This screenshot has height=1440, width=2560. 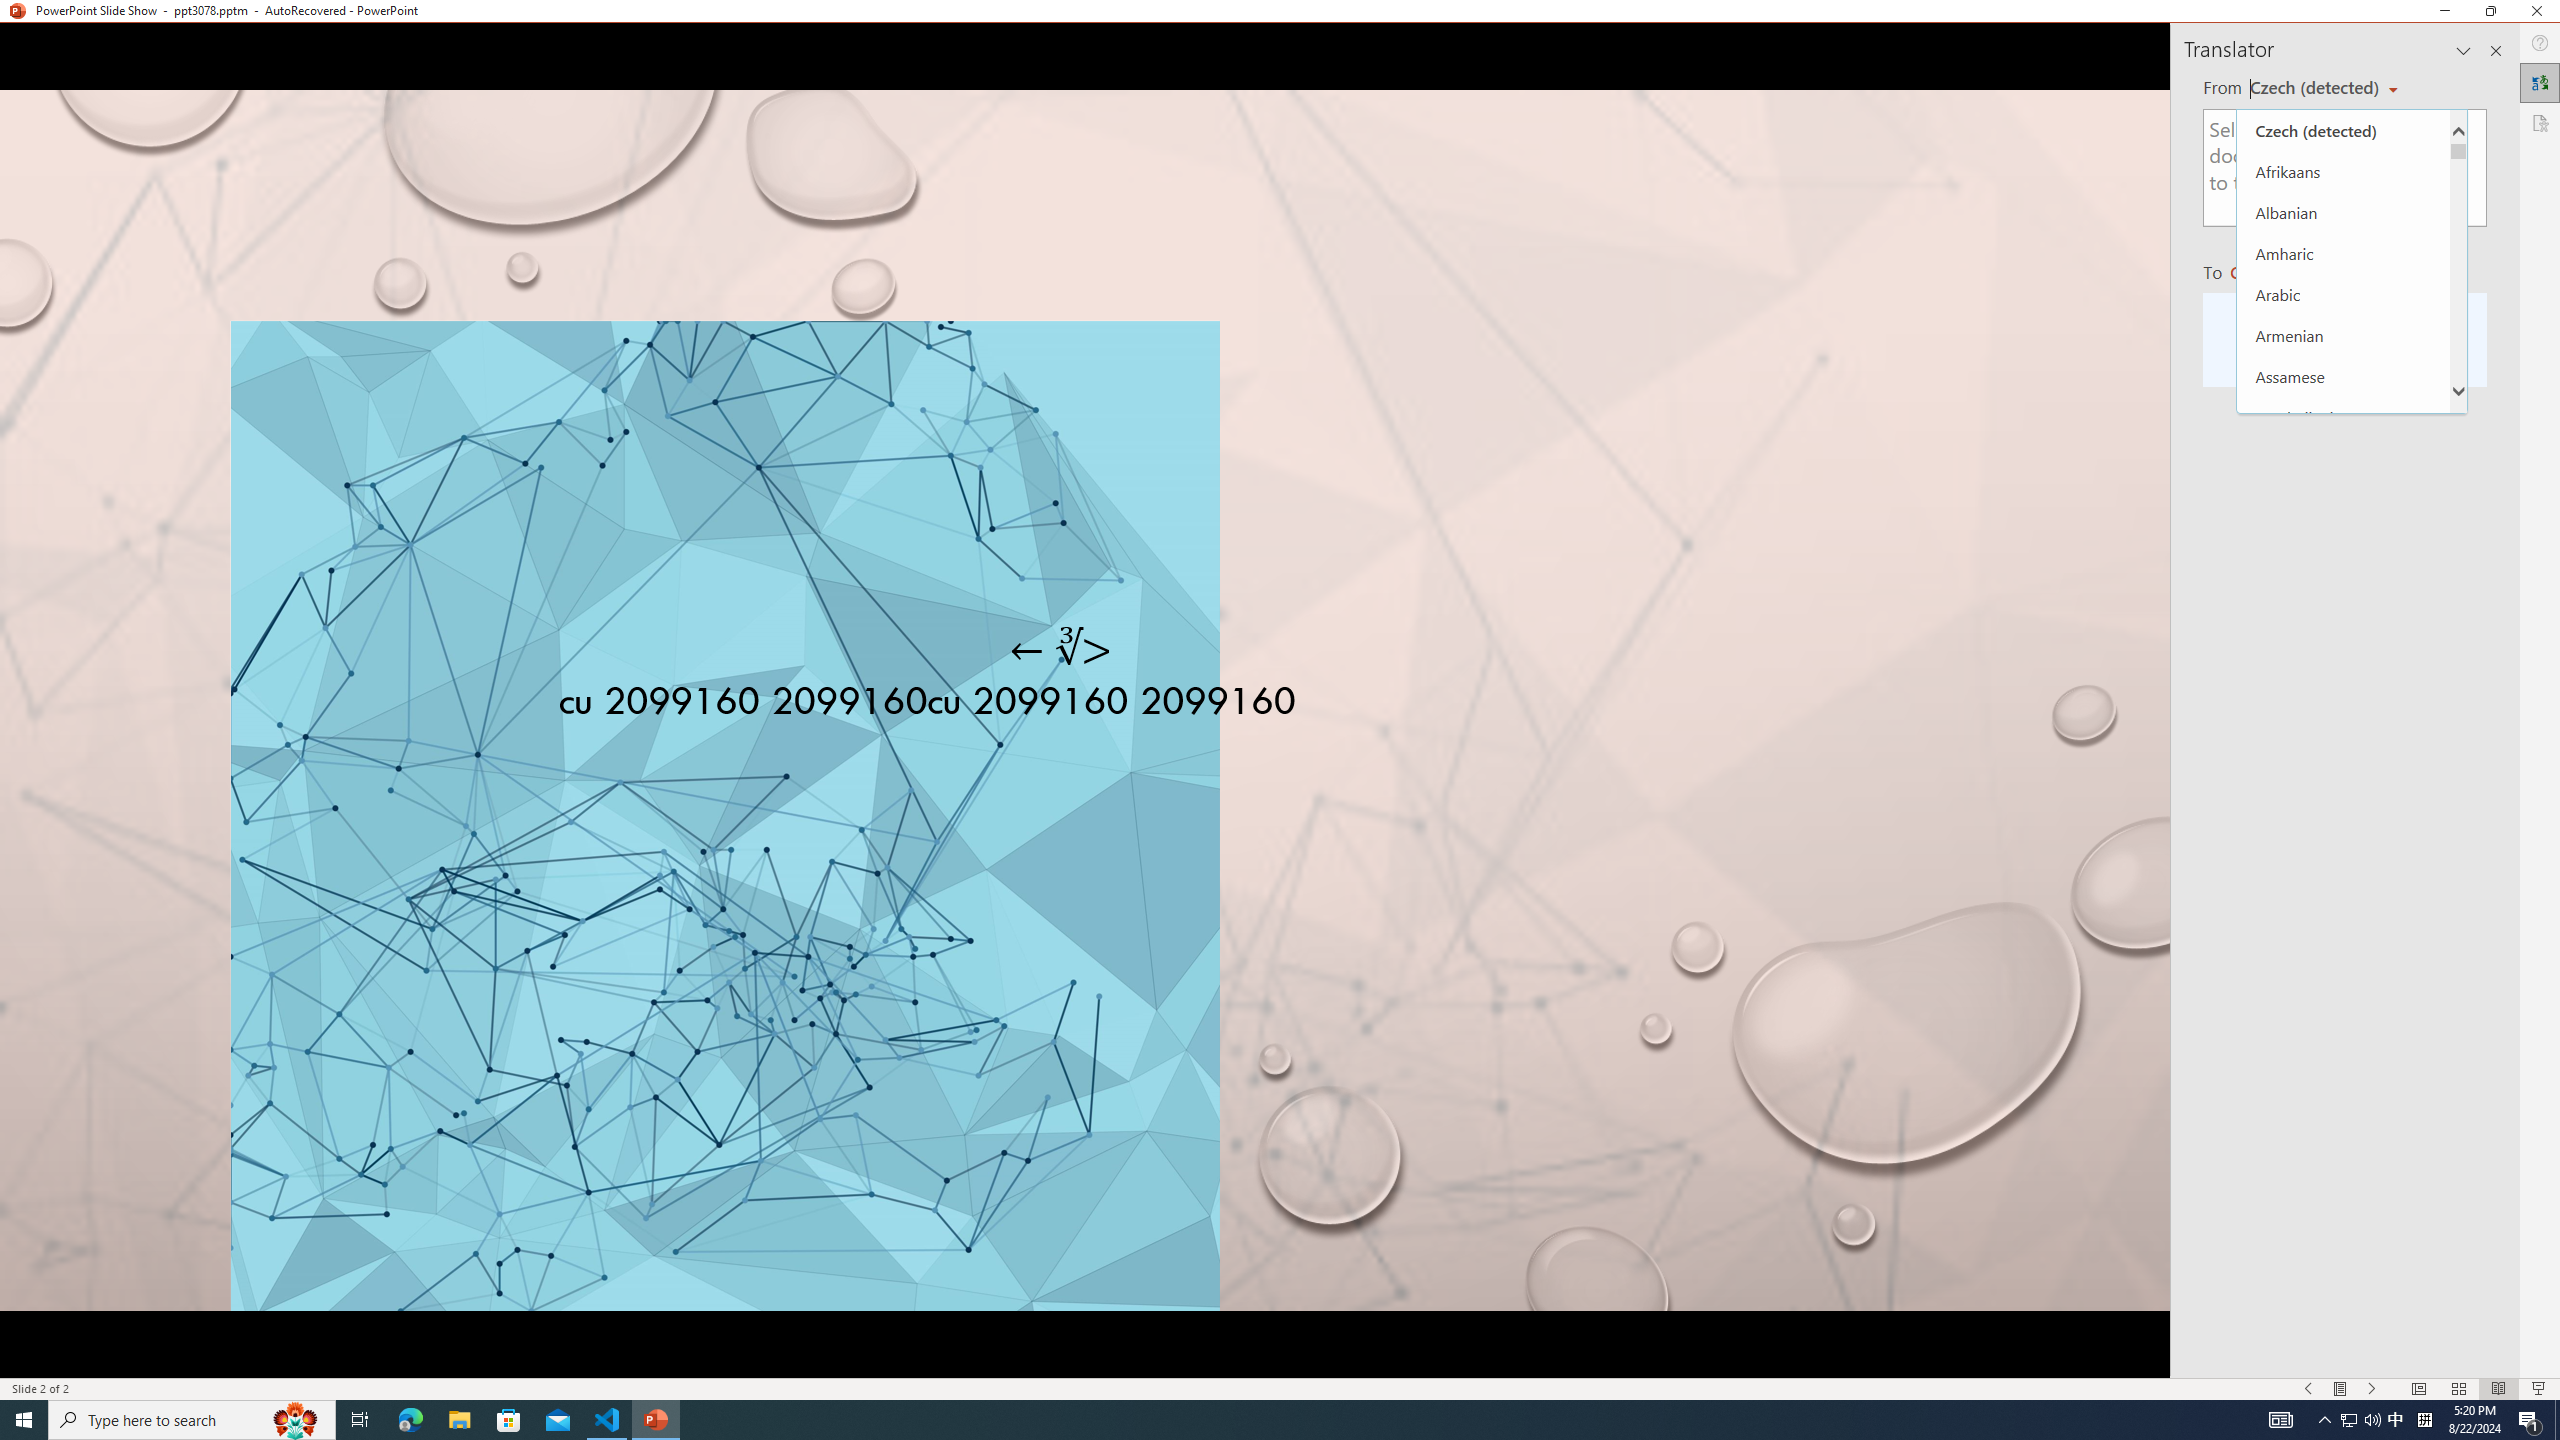 What do you see at coordinates (2343, 1277) in the screenshot?
I see `English` at bounding box center [2343, 1277].